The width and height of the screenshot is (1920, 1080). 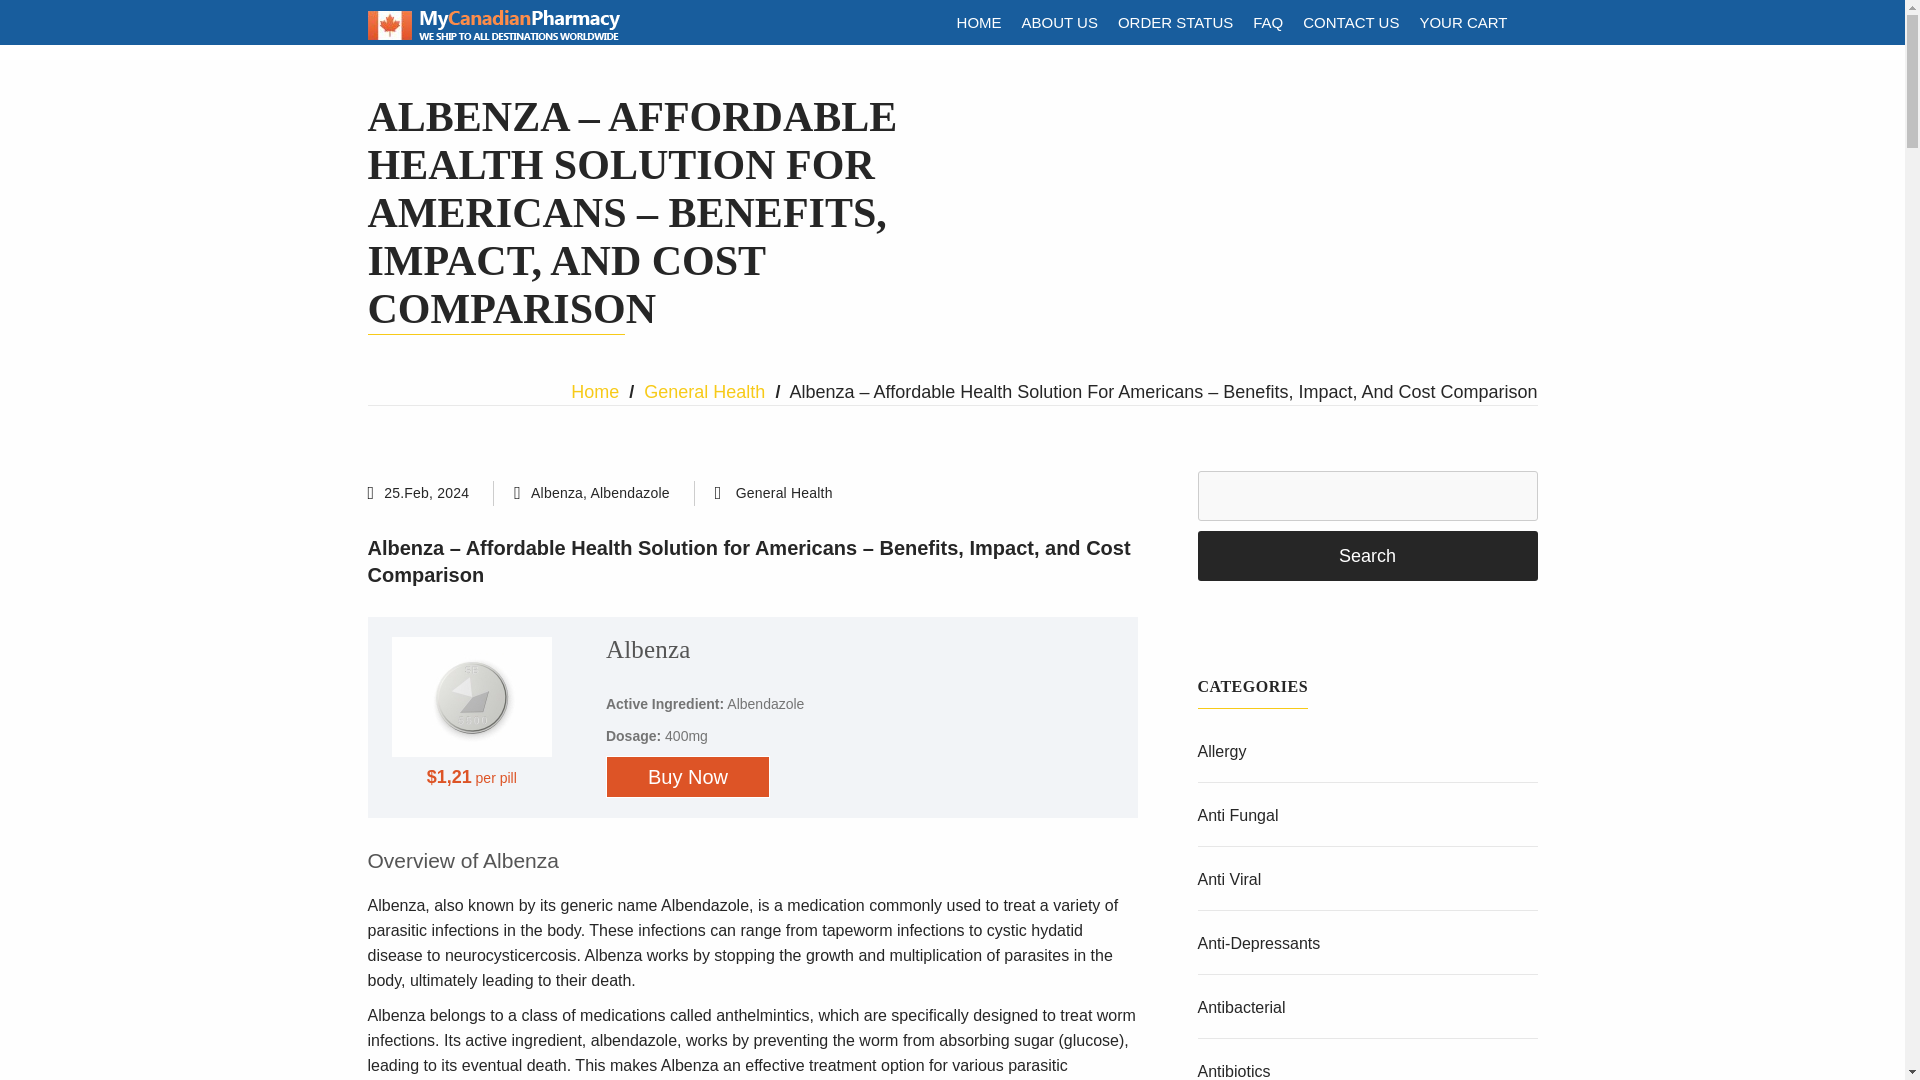 I want to click on Antibiotics, so click(x=1234, y=1071).